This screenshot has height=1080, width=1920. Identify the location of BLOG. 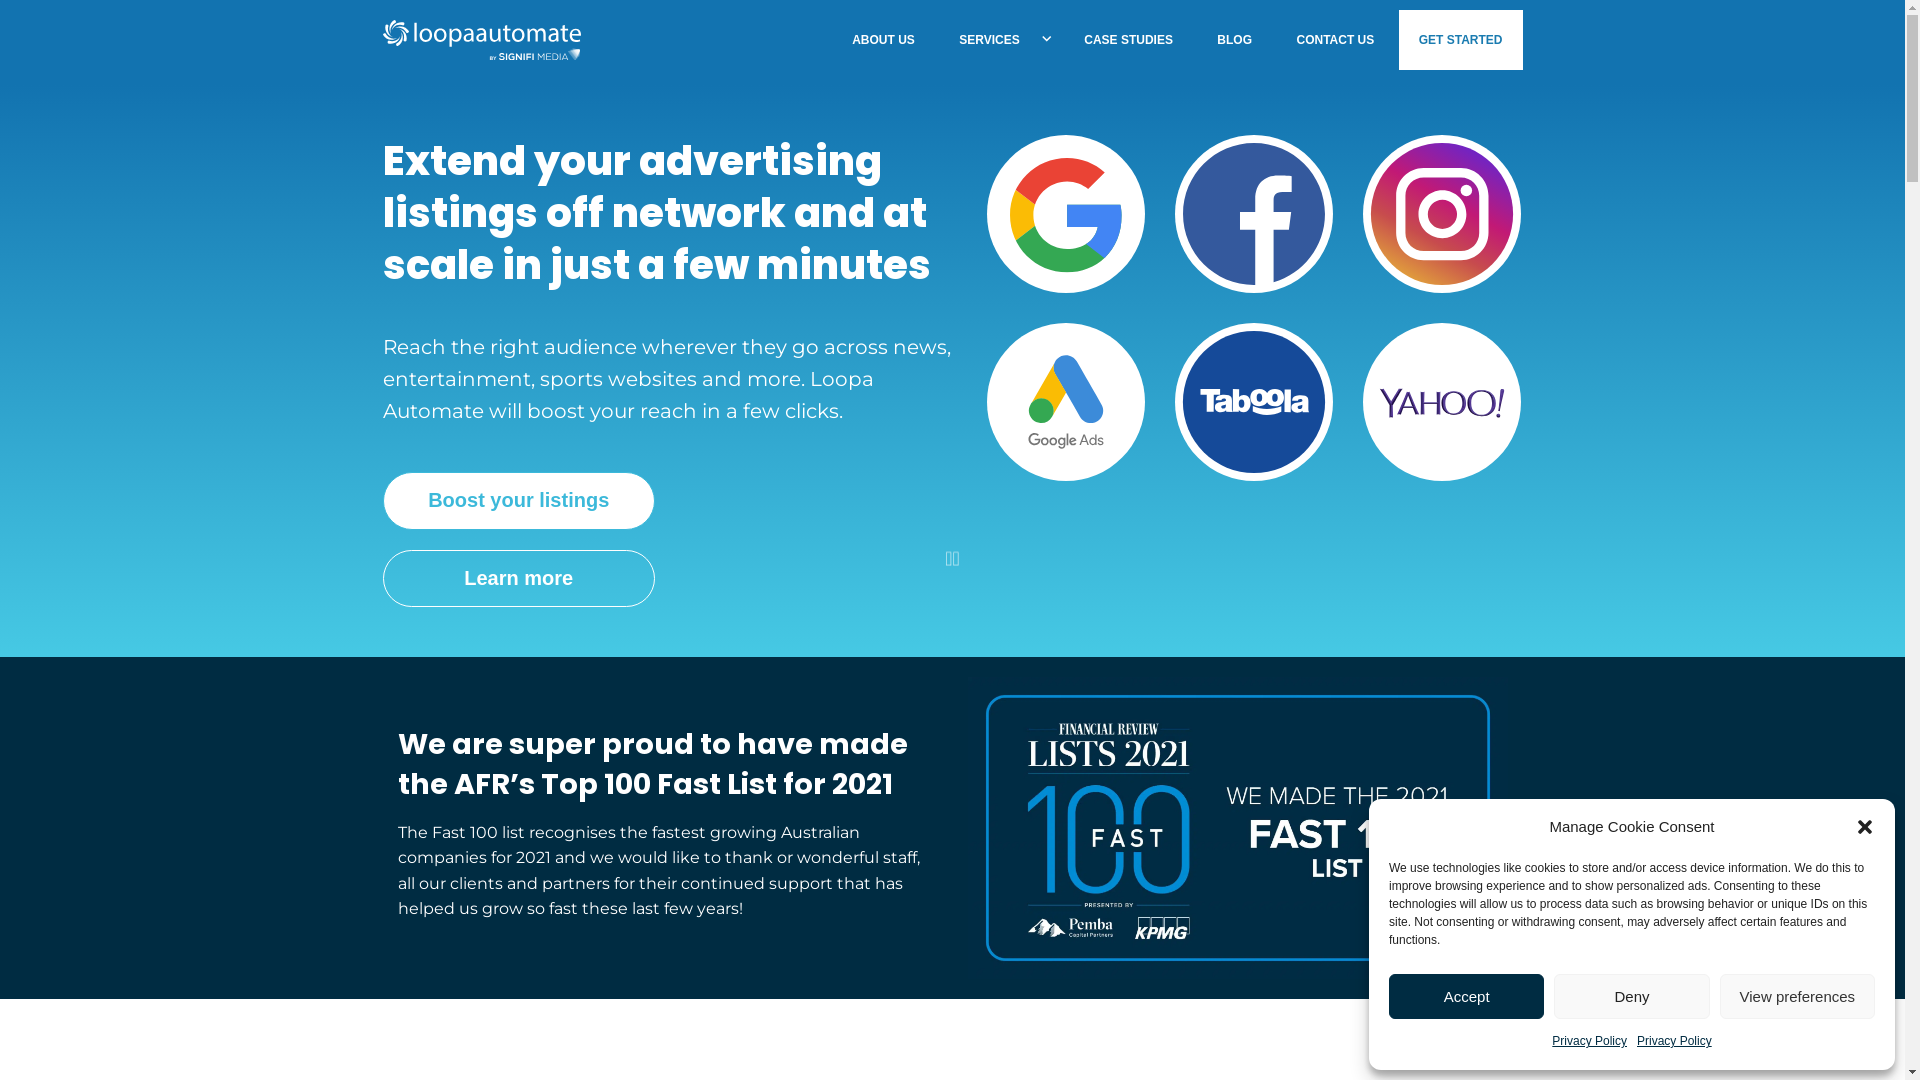
(1234, 40).